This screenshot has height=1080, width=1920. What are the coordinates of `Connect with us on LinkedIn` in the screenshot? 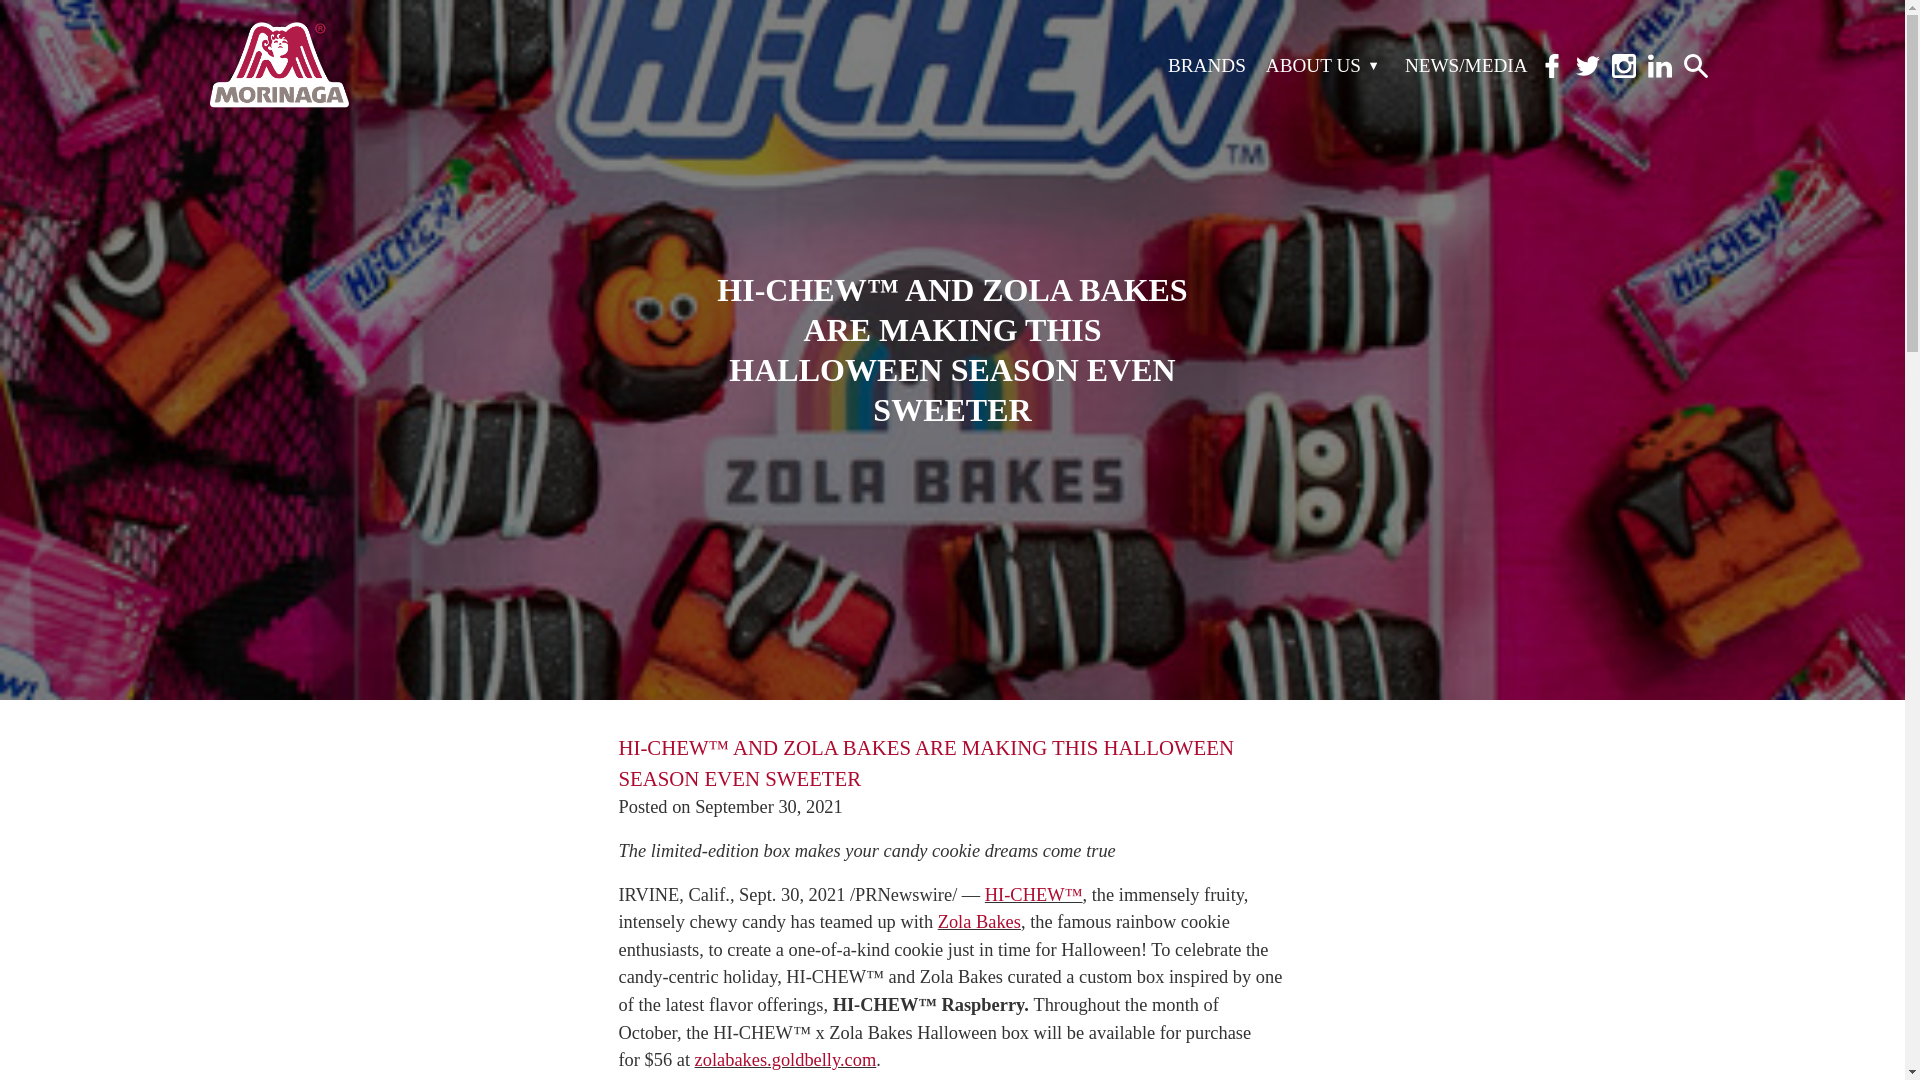 It's located at (1696, 72).